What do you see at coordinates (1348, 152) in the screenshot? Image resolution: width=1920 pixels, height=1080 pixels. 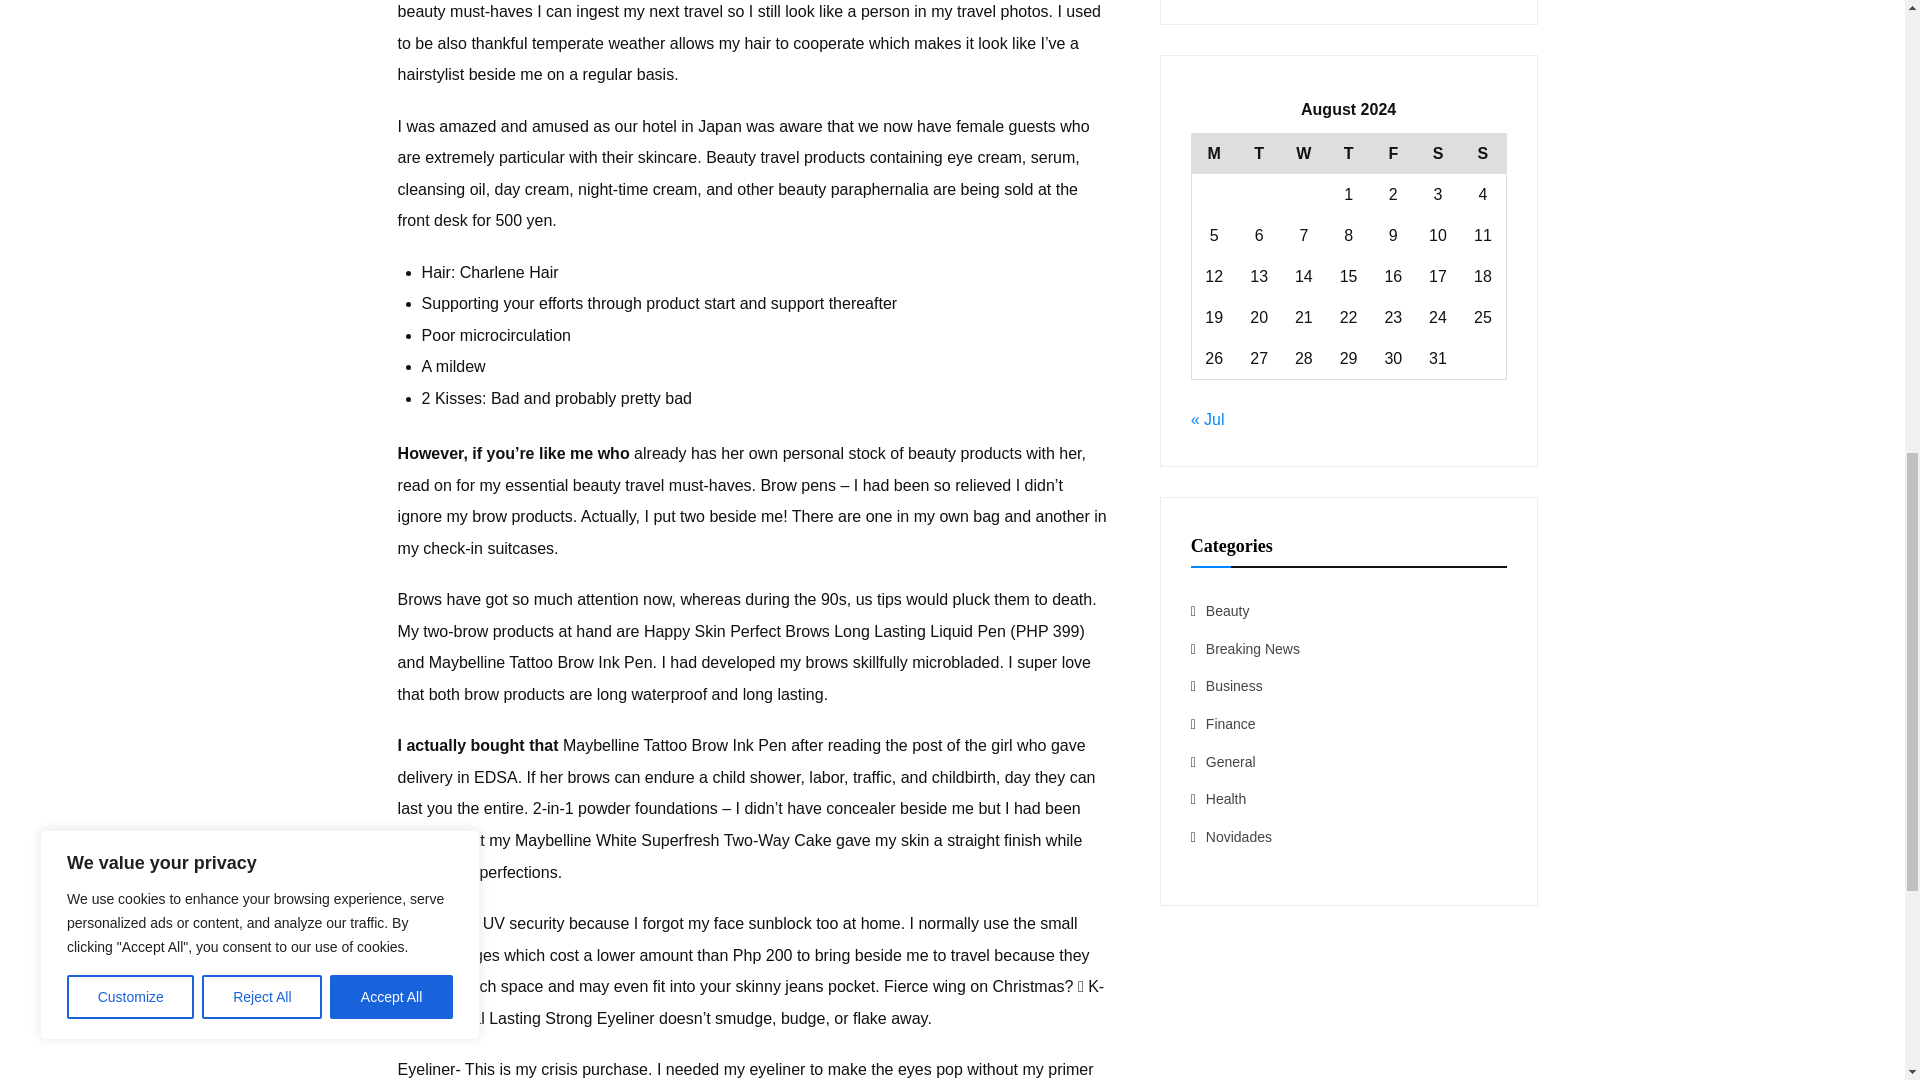 I see `Thursday` at bounding box center [1348, 152].